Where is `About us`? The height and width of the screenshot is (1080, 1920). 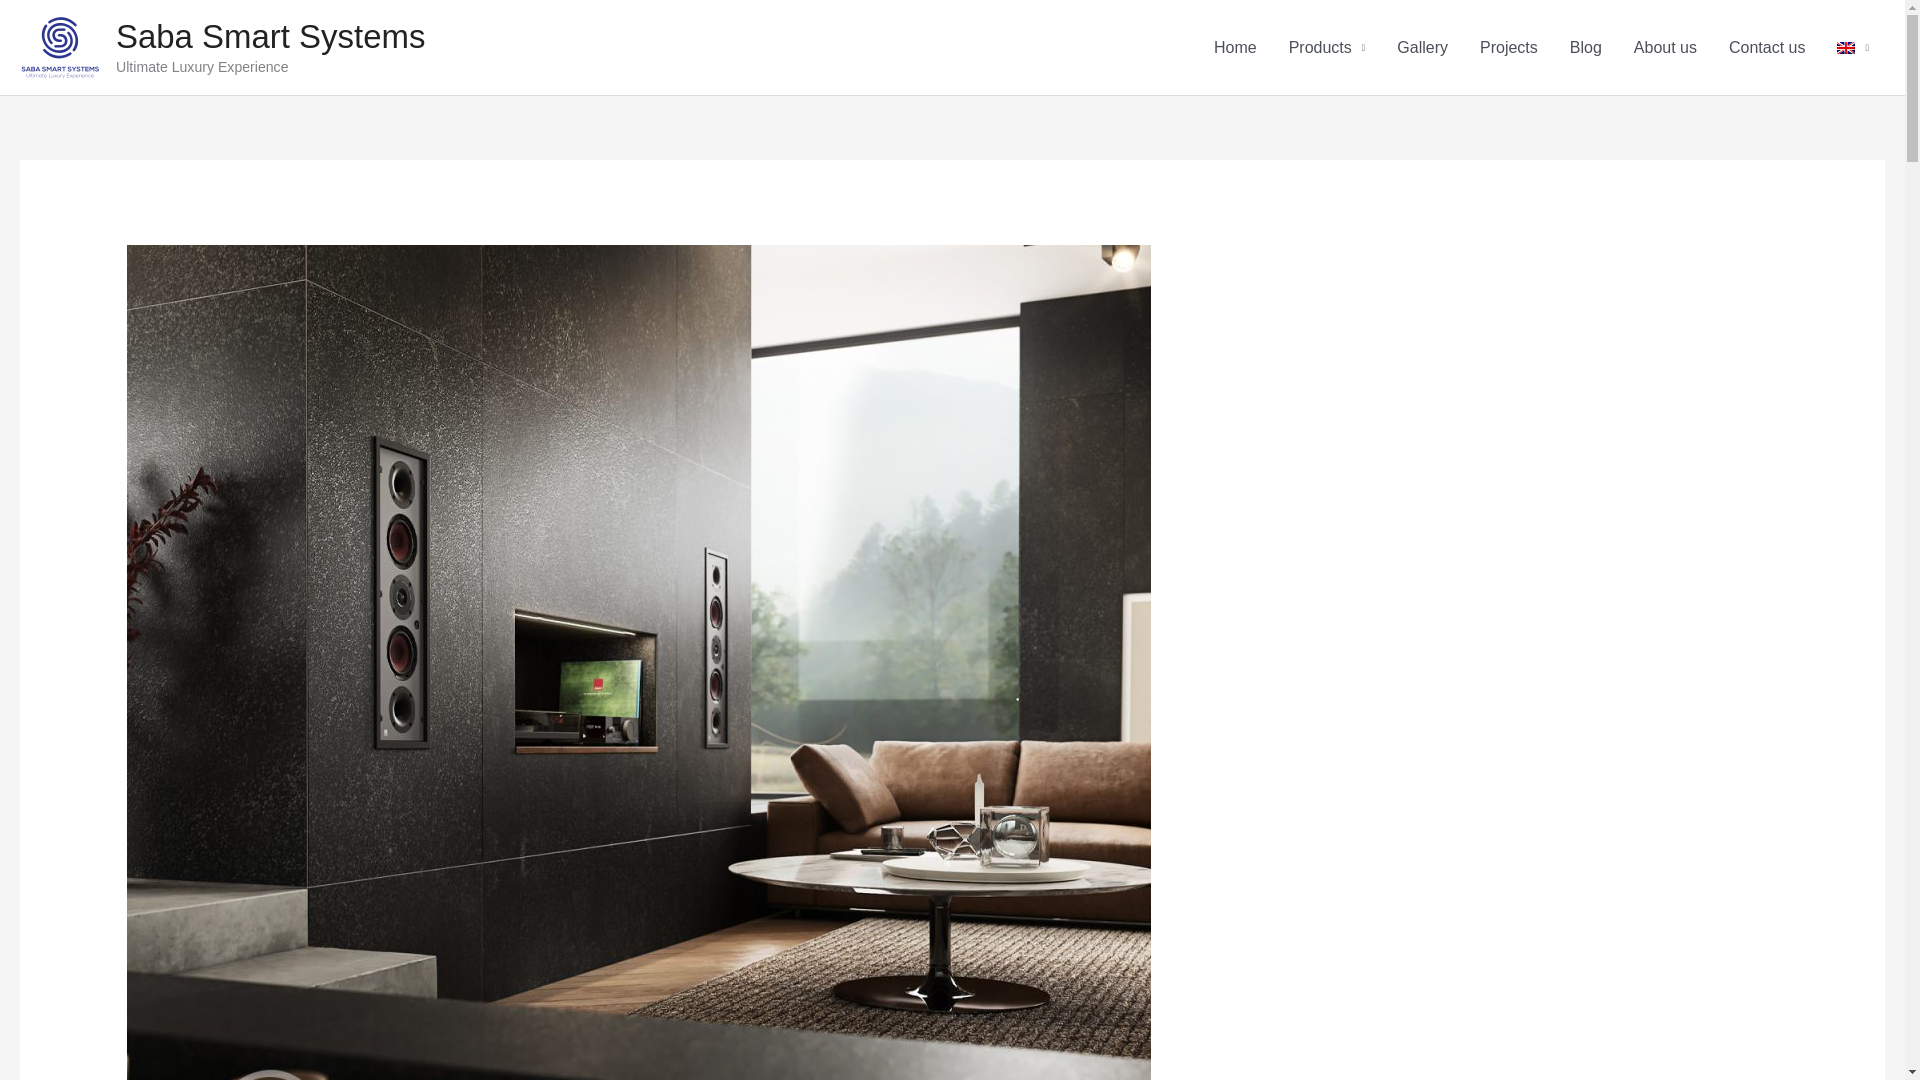 About us is located at coordinates (1665, 48).